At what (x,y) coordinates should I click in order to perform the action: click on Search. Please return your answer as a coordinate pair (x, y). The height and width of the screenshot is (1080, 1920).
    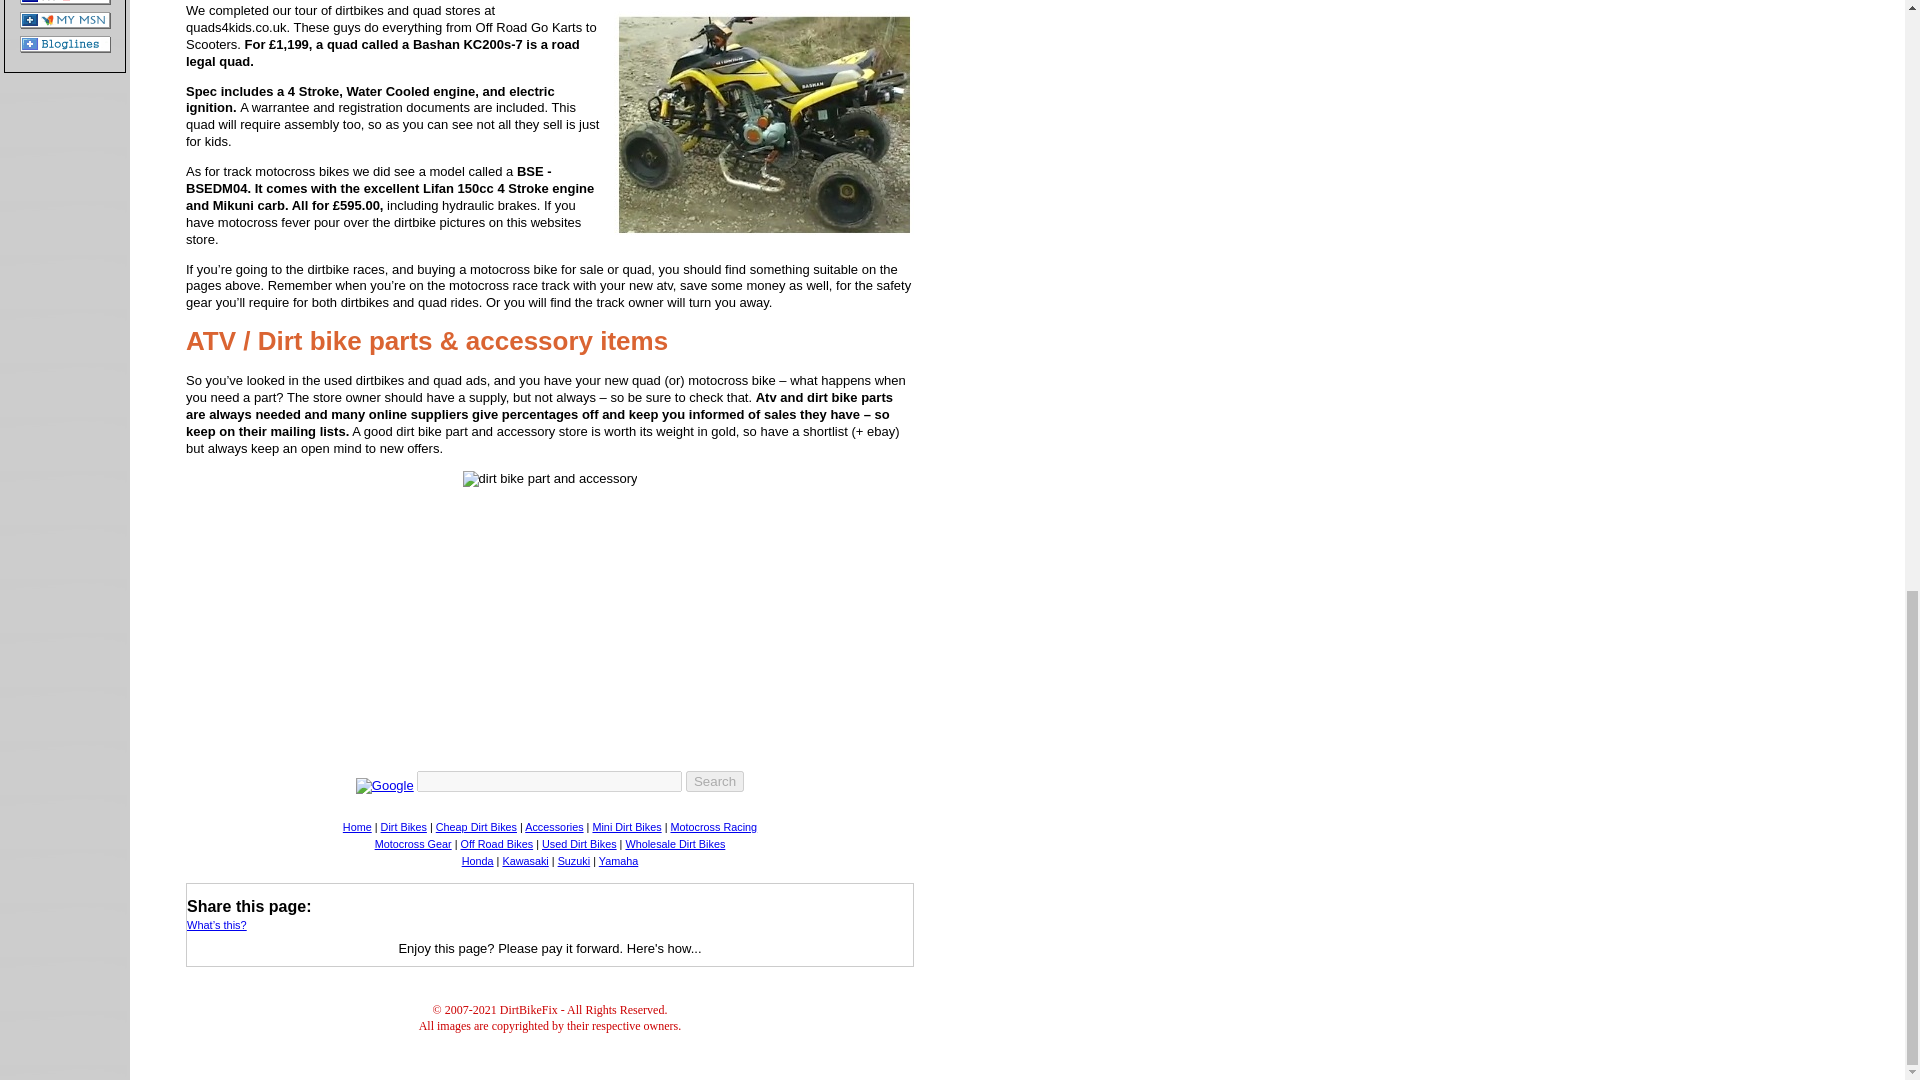
    Looking at the image, I should click on (714, 781).